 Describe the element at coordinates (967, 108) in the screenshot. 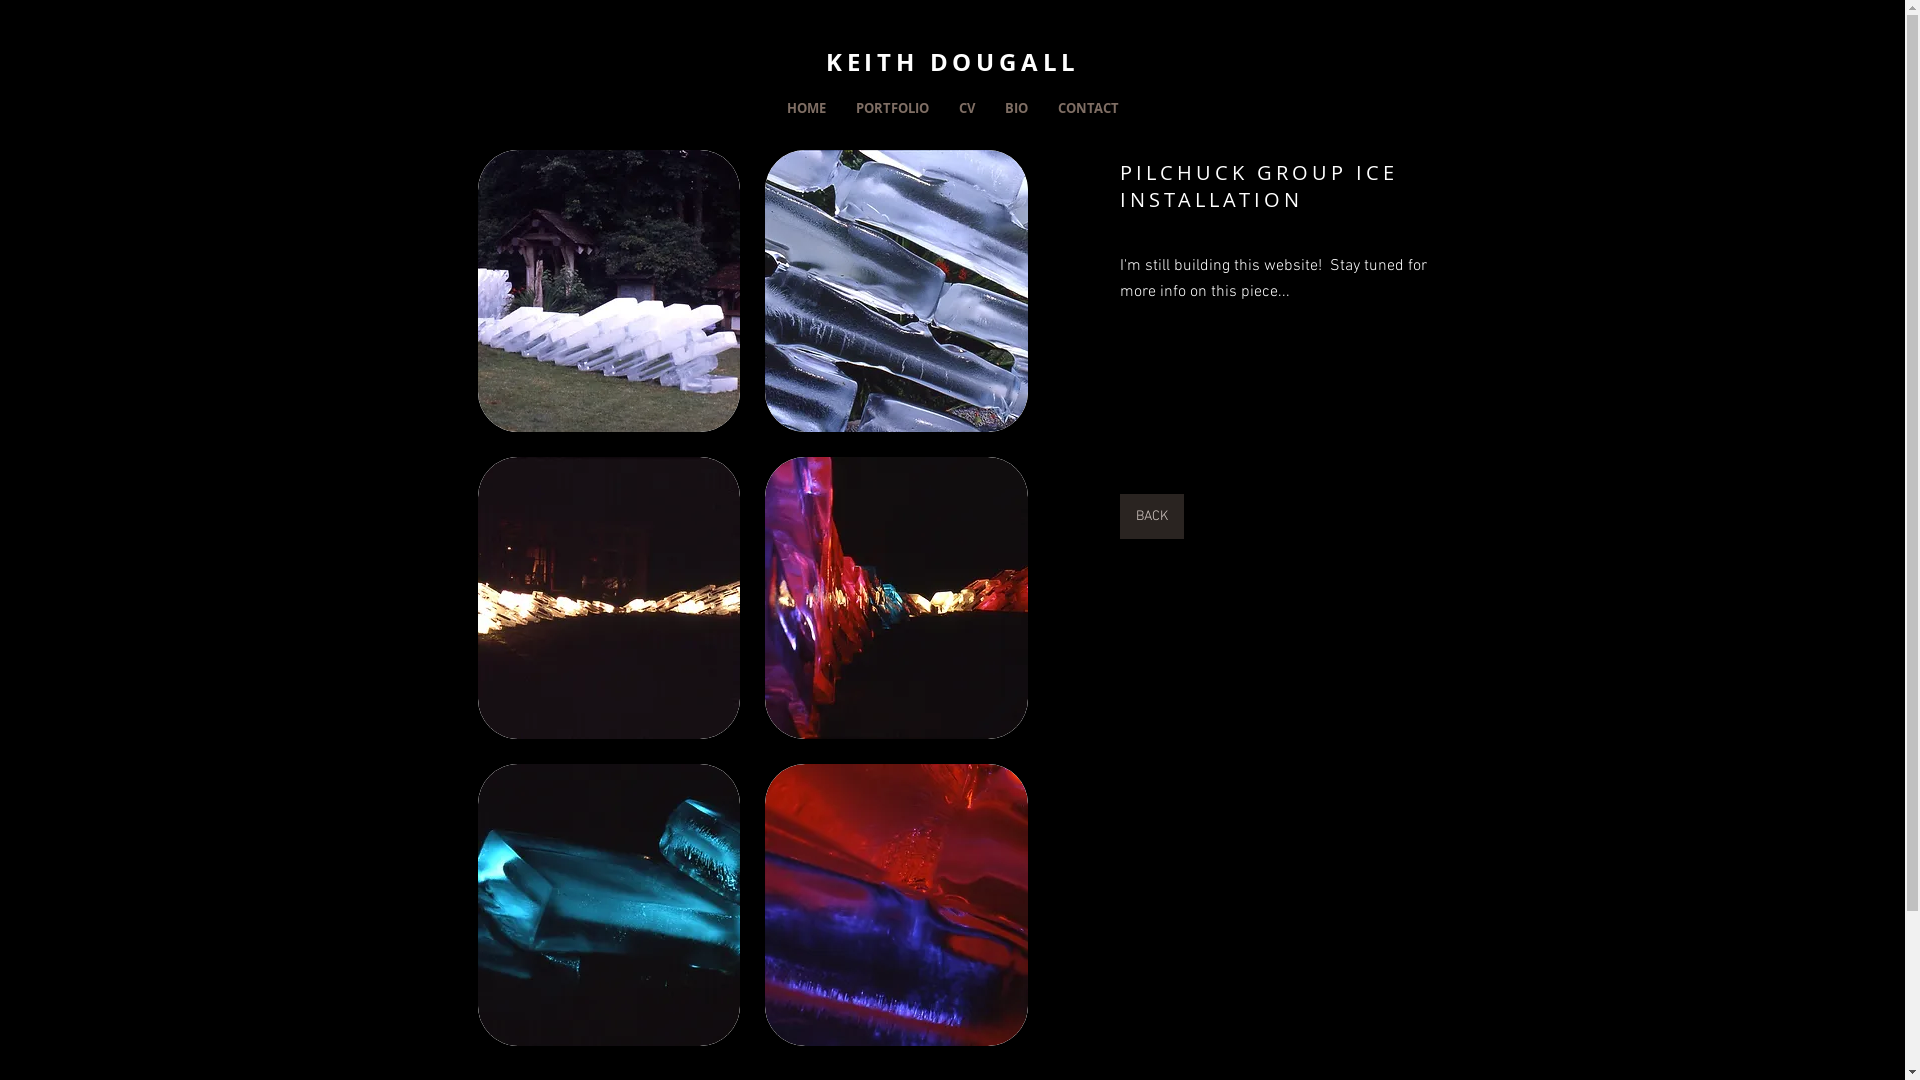

I see `CV` at that location.